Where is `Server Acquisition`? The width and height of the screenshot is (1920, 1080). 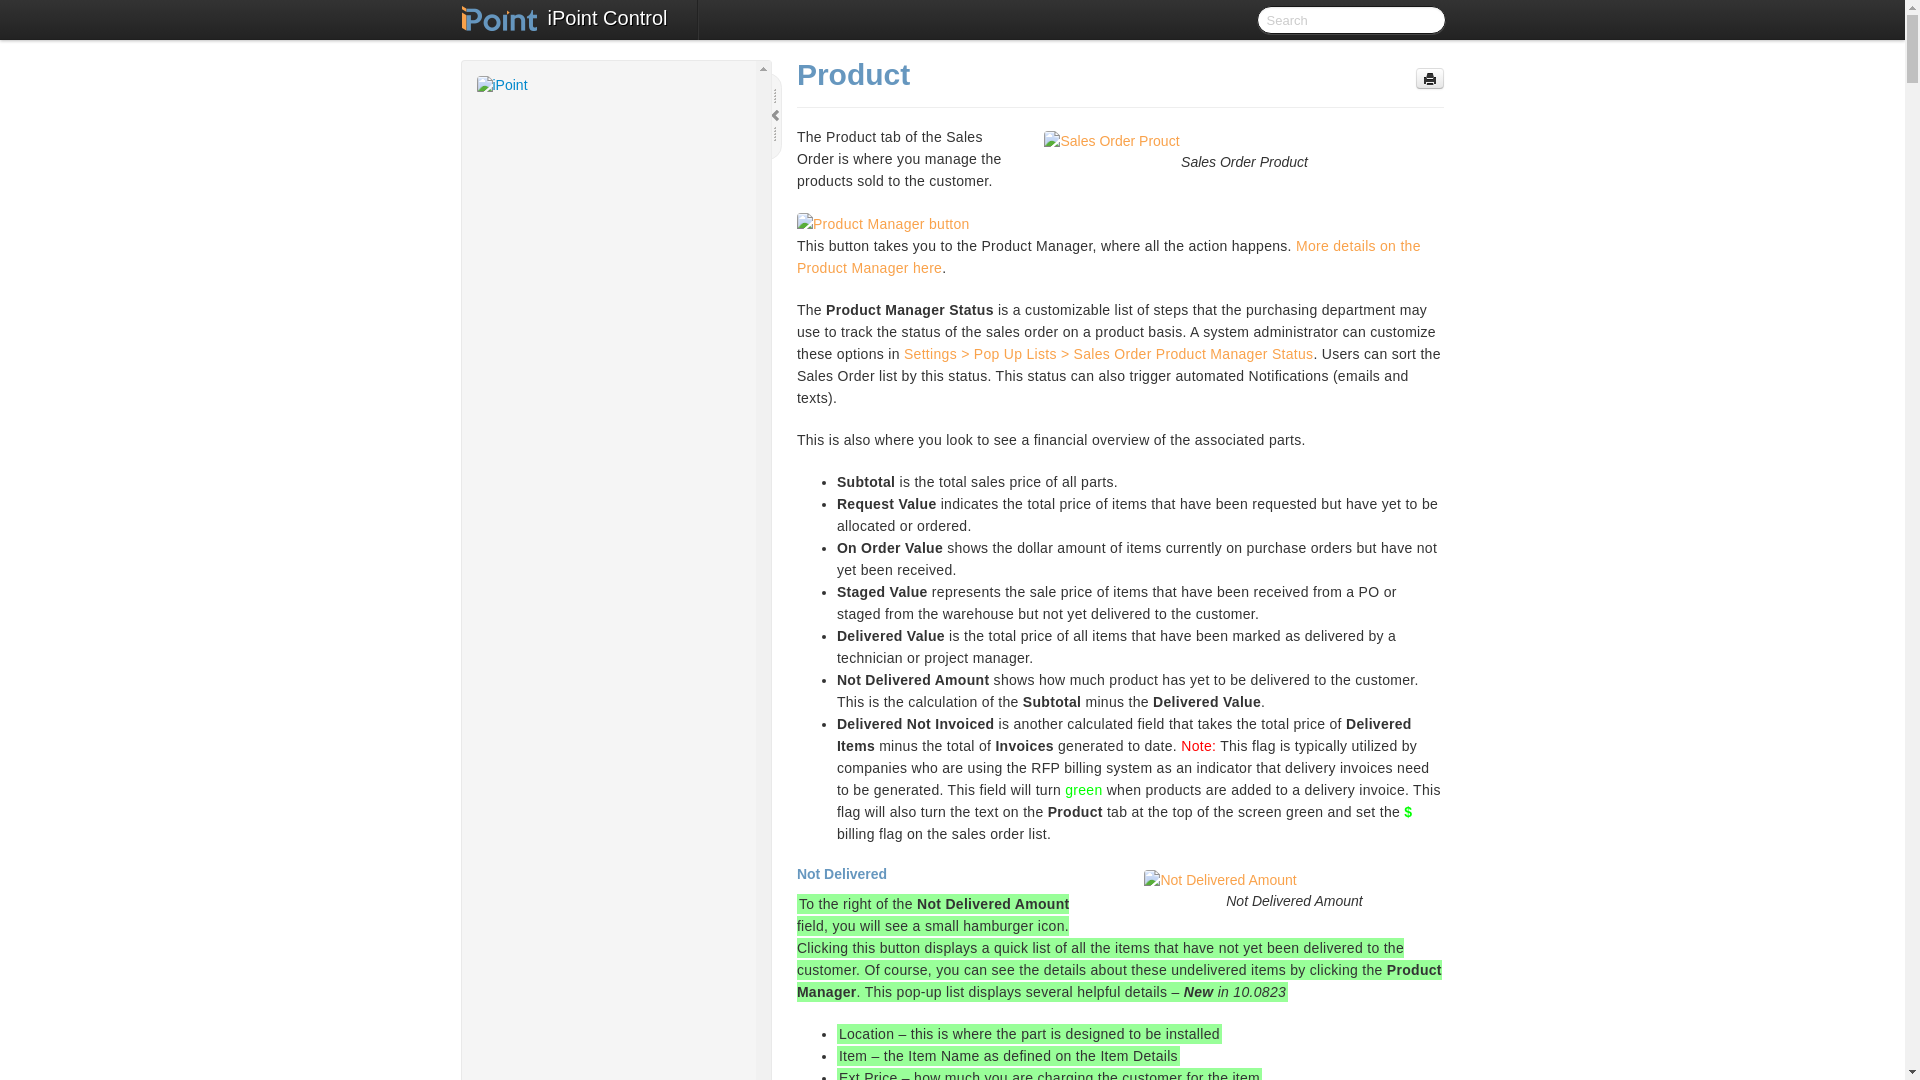
Server Acquisition is located at coordinates (628, 230).